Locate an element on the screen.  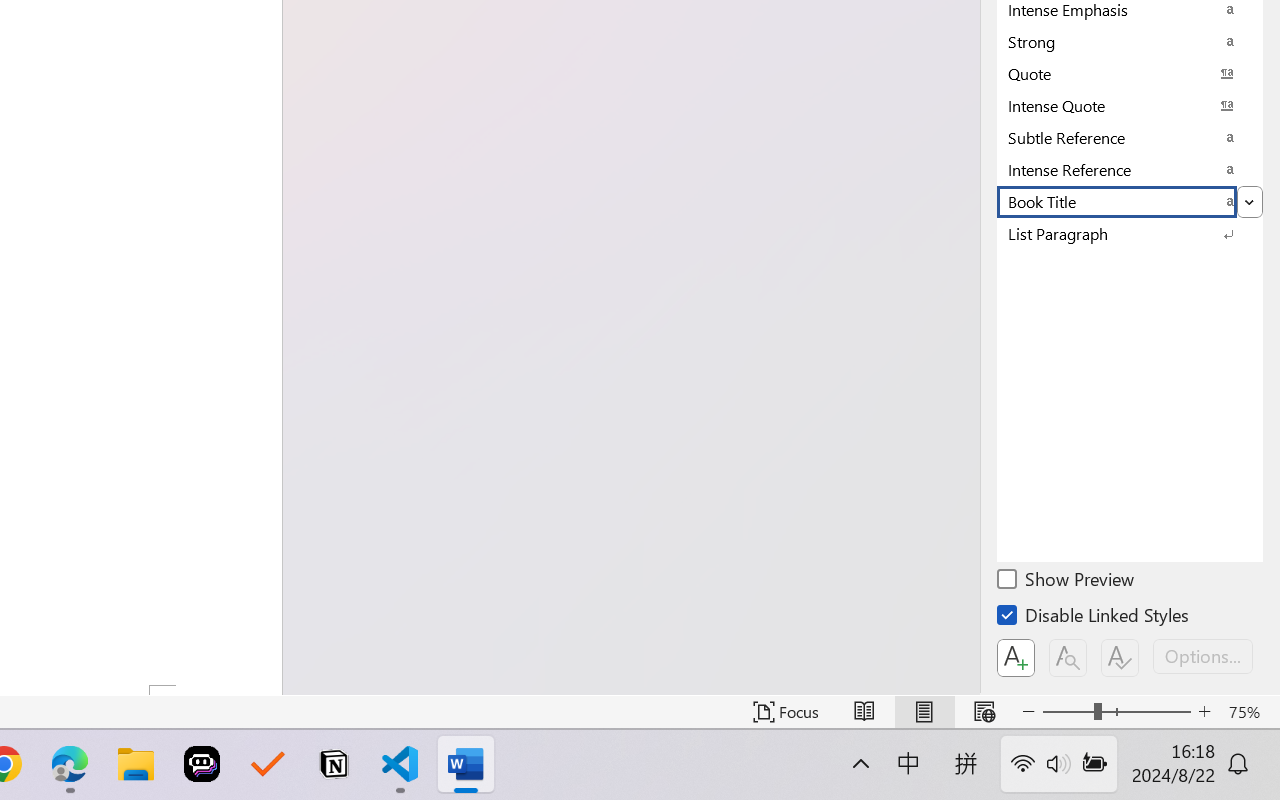
Book Title is located at coordinates (1130, 201).